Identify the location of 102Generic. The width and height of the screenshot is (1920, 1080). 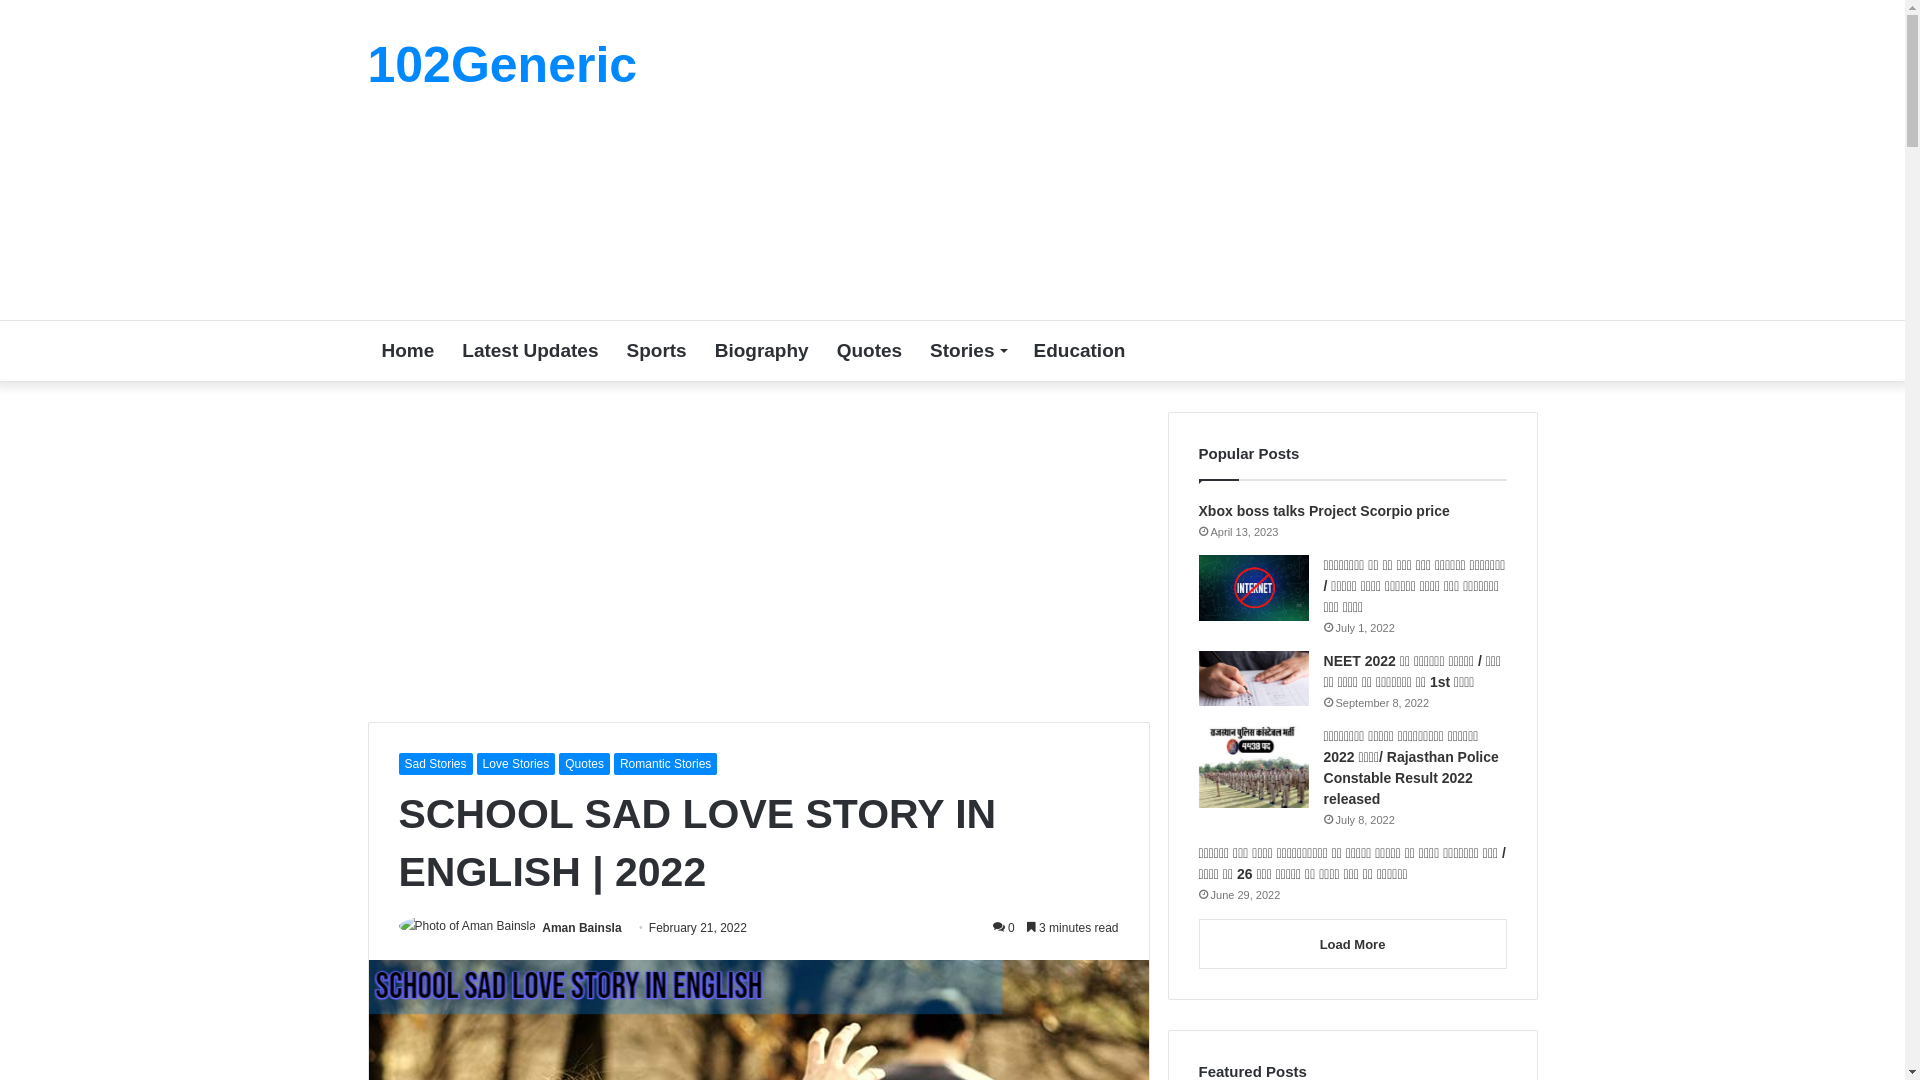
(503, 65).